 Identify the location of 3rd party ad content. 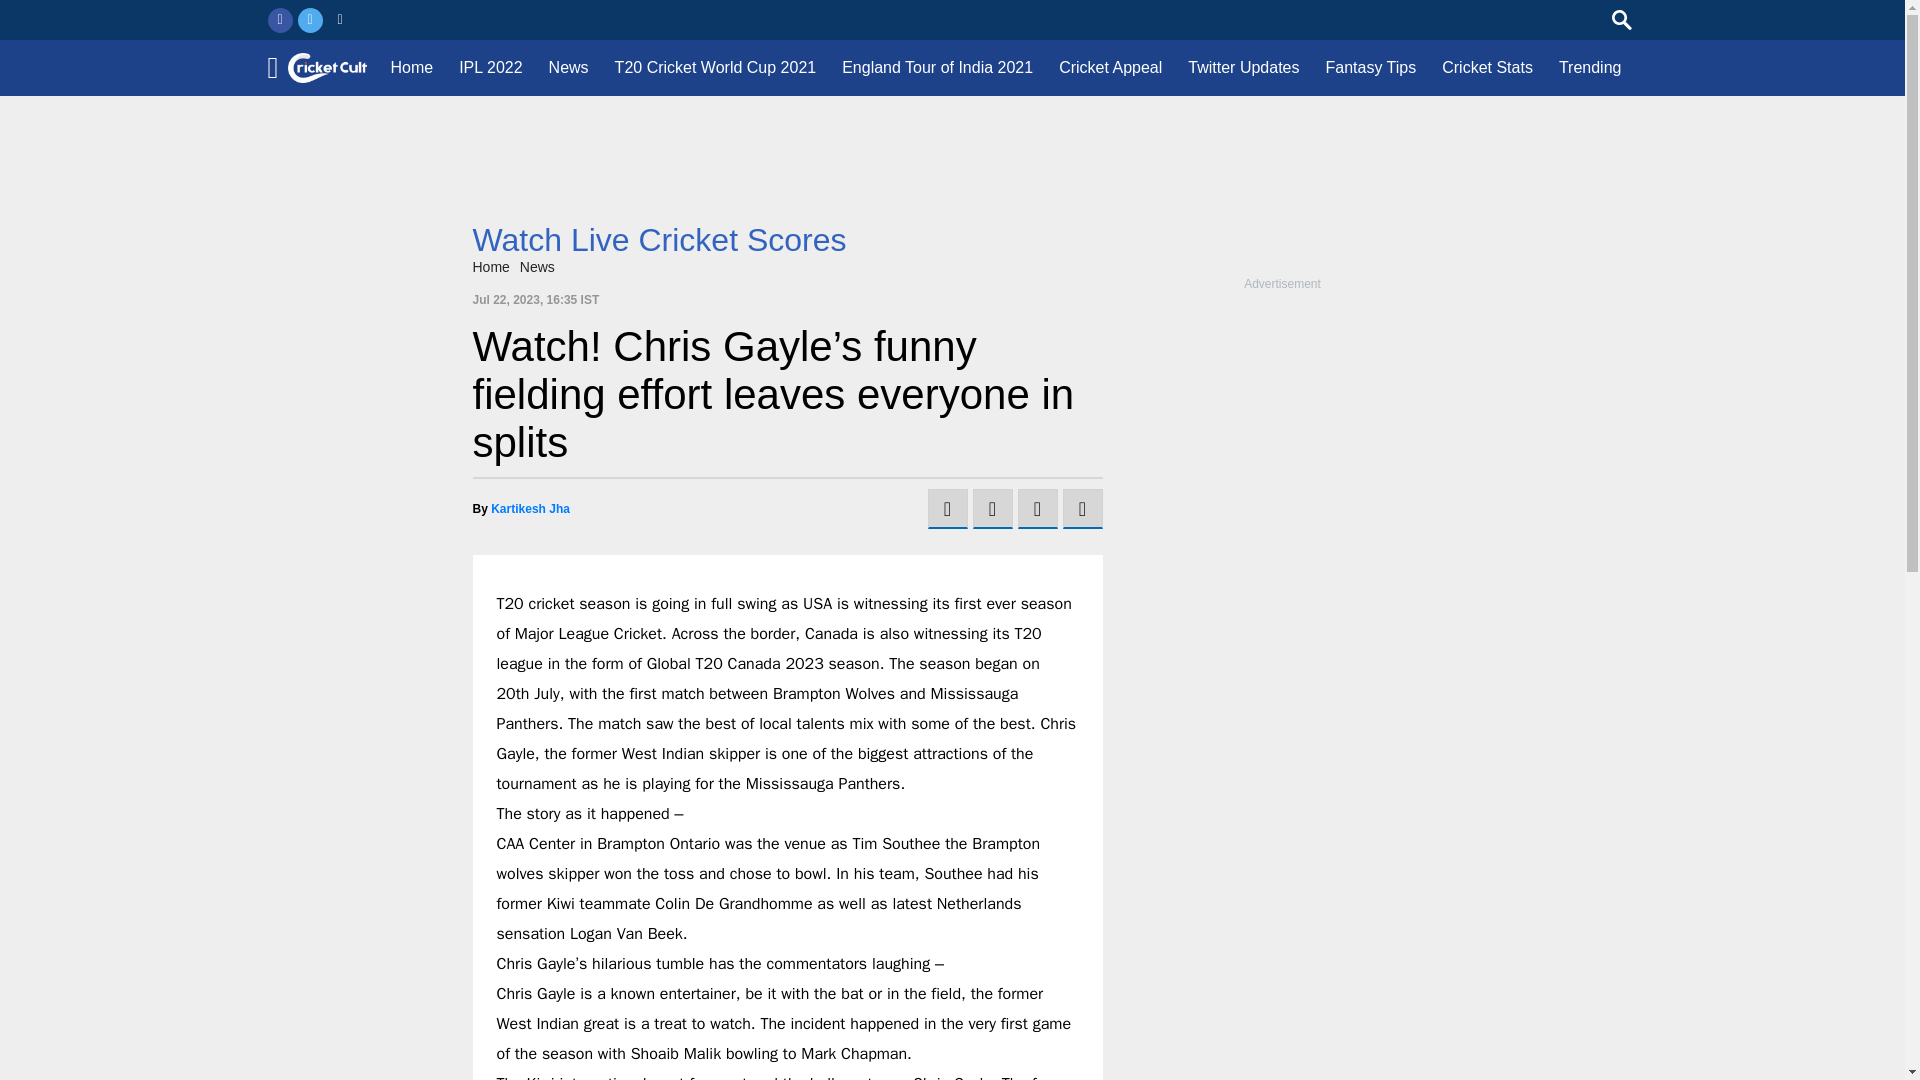
(952, 177).